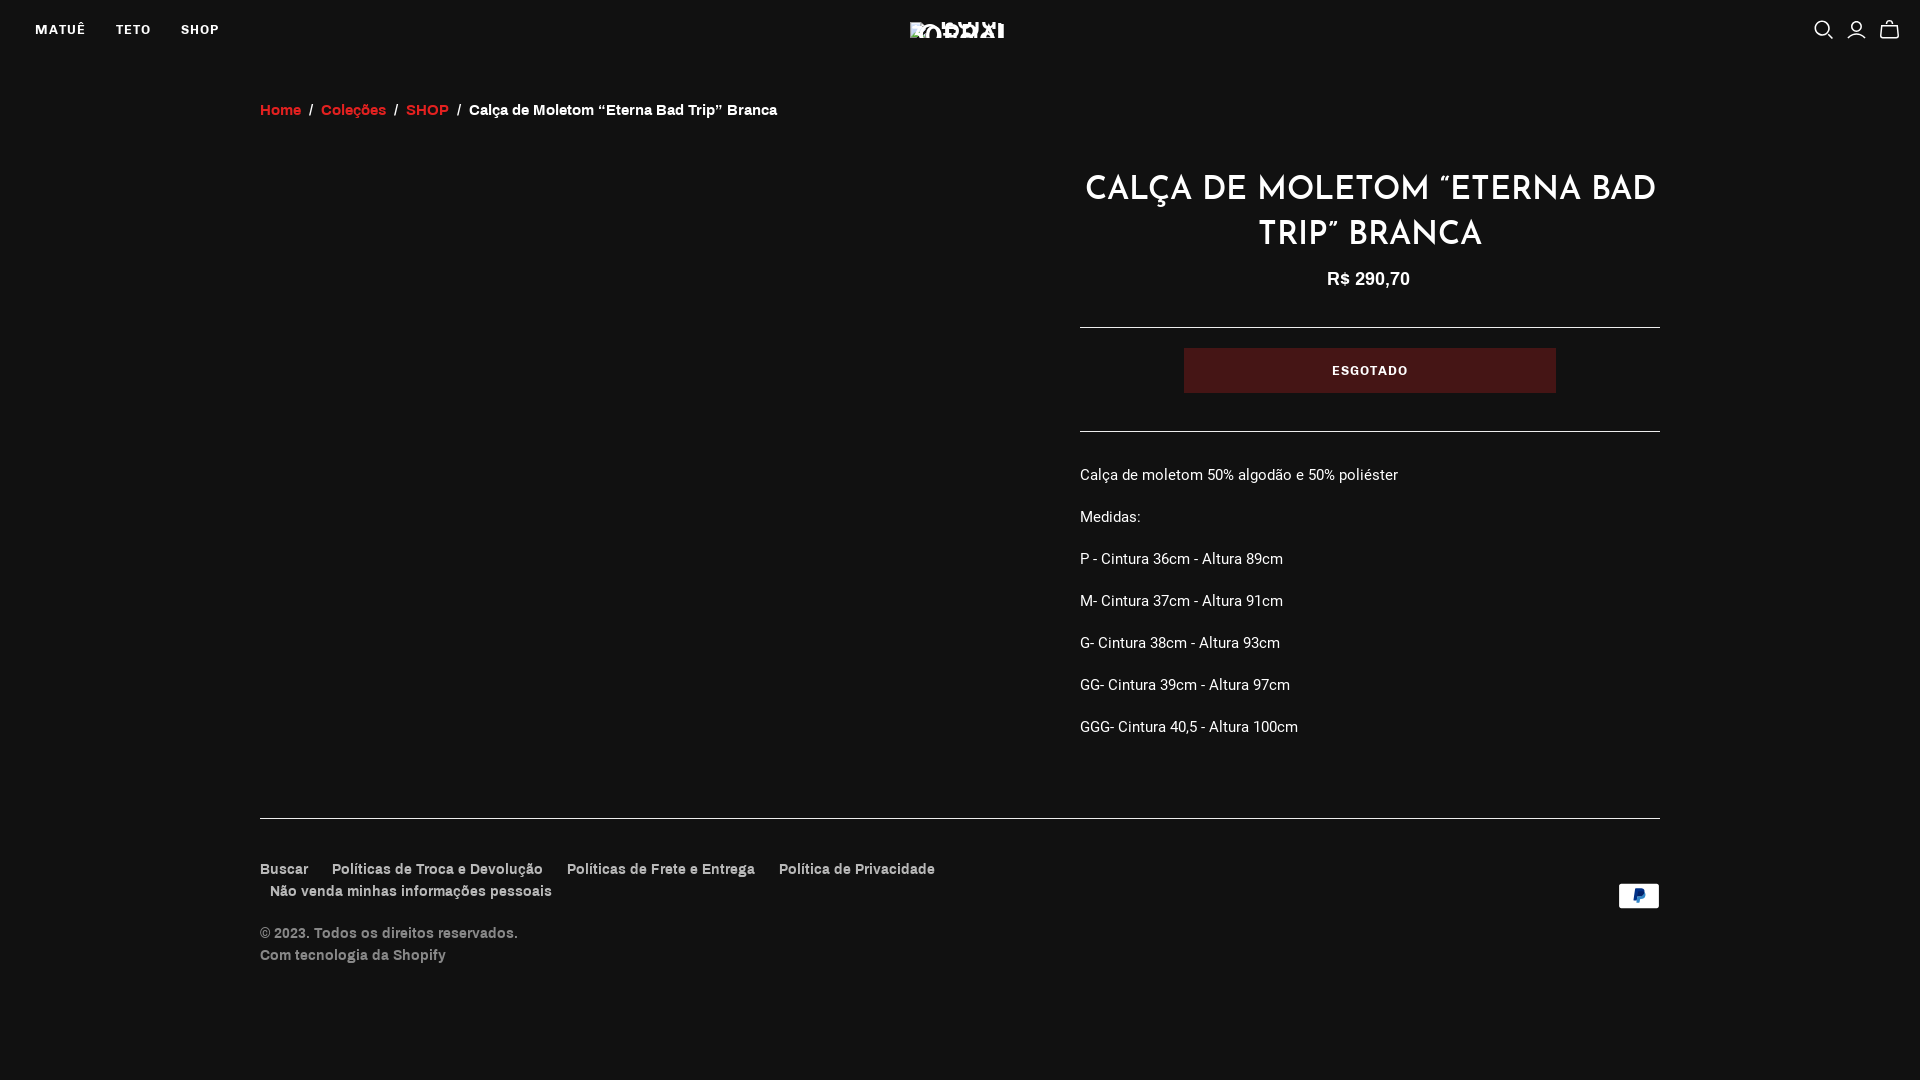 The image size is (1920, 1080). I want to click on Buscar, so click(284, 870).